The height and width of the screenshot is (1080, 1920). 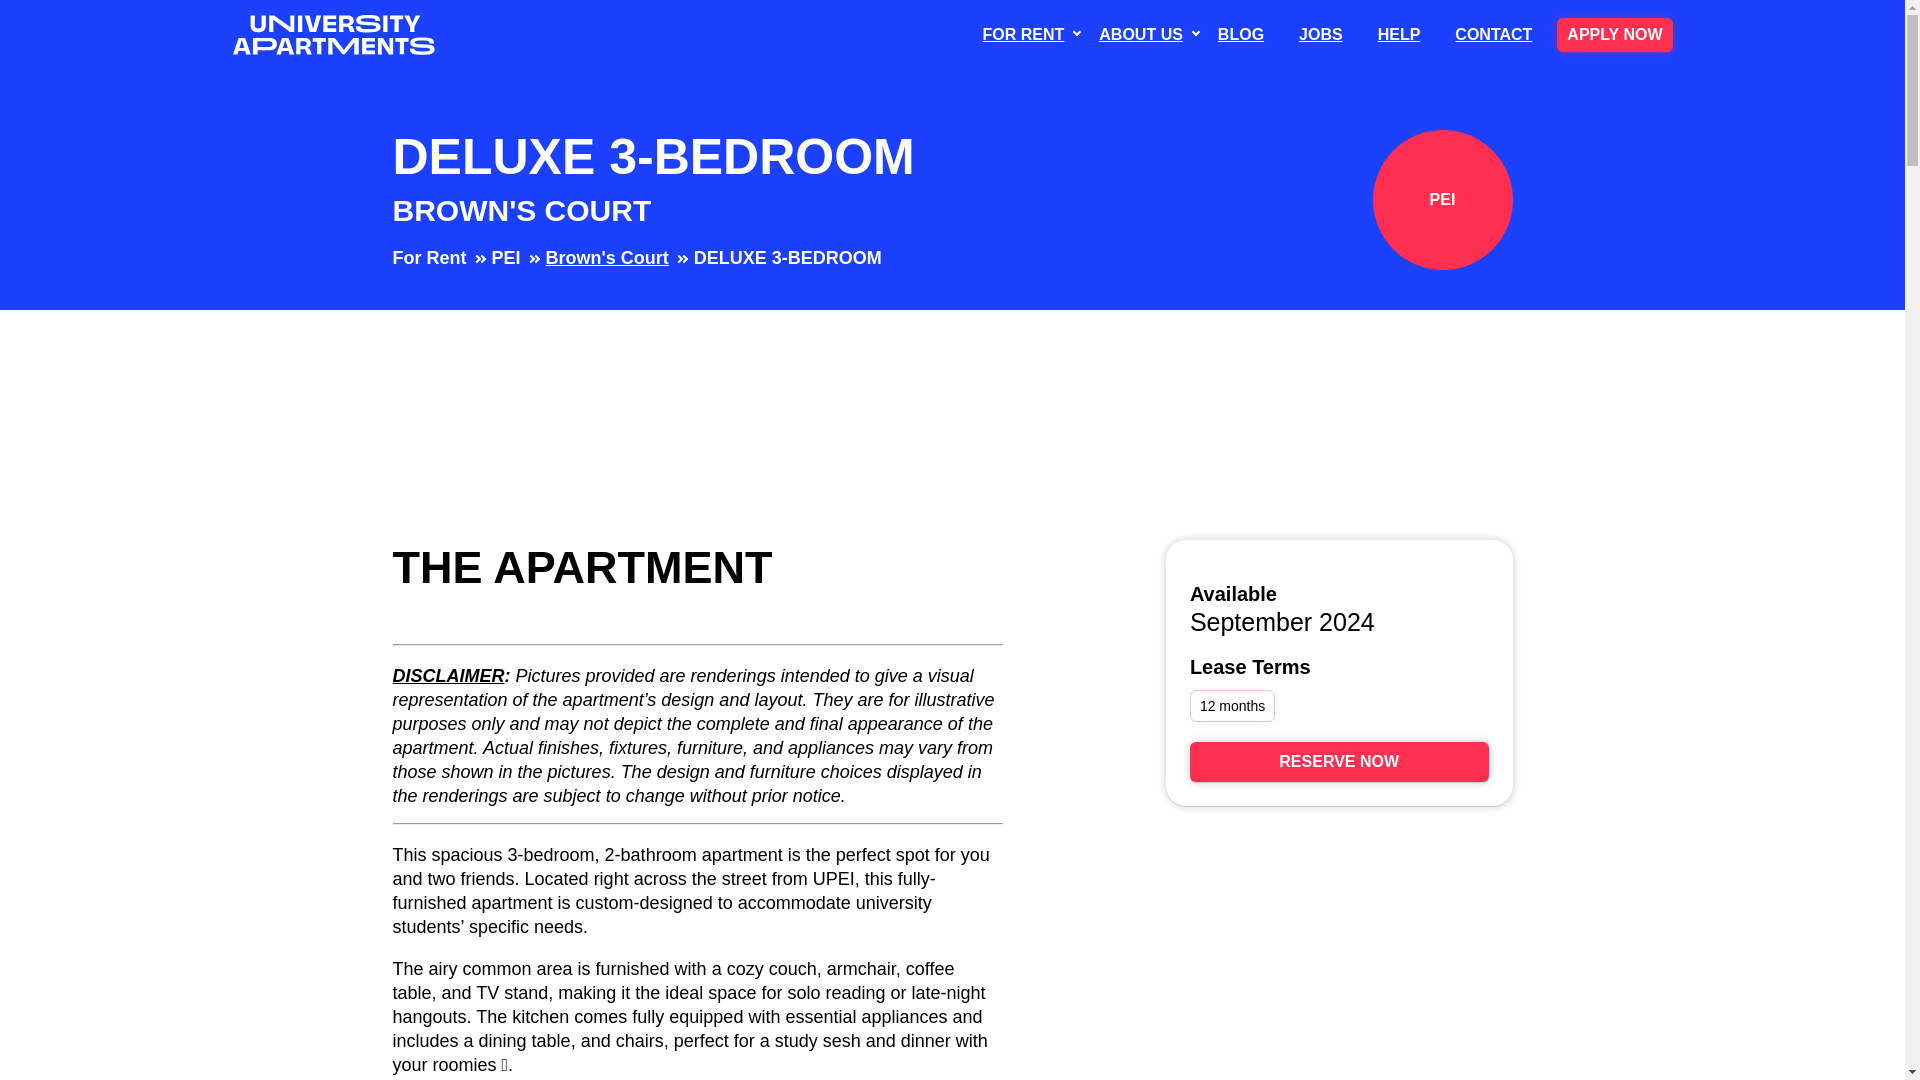 What do you see at coordinates (1614, 34) in the screenshot?
I see `APPLY NOW` at bounding box center [1614, 34].